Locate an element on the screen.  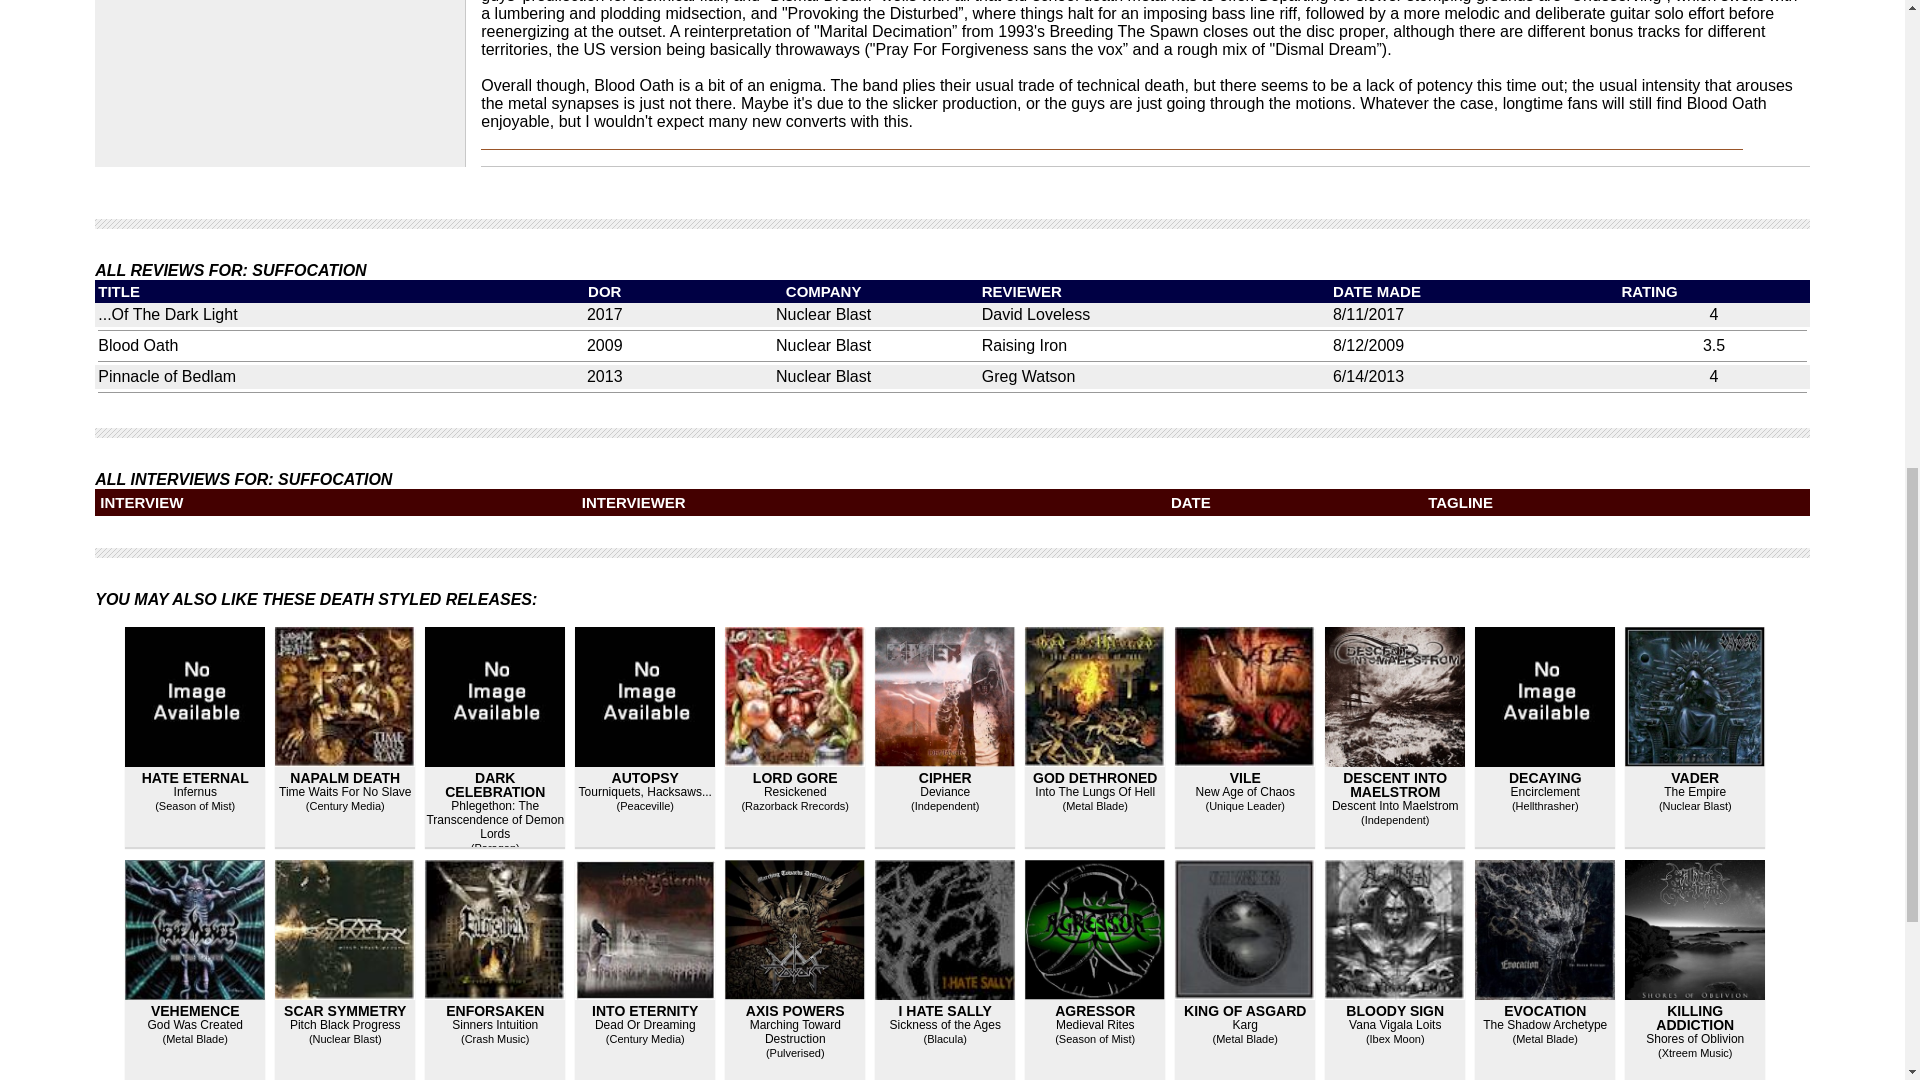
CIPHER is located at coordinates (945, 778).